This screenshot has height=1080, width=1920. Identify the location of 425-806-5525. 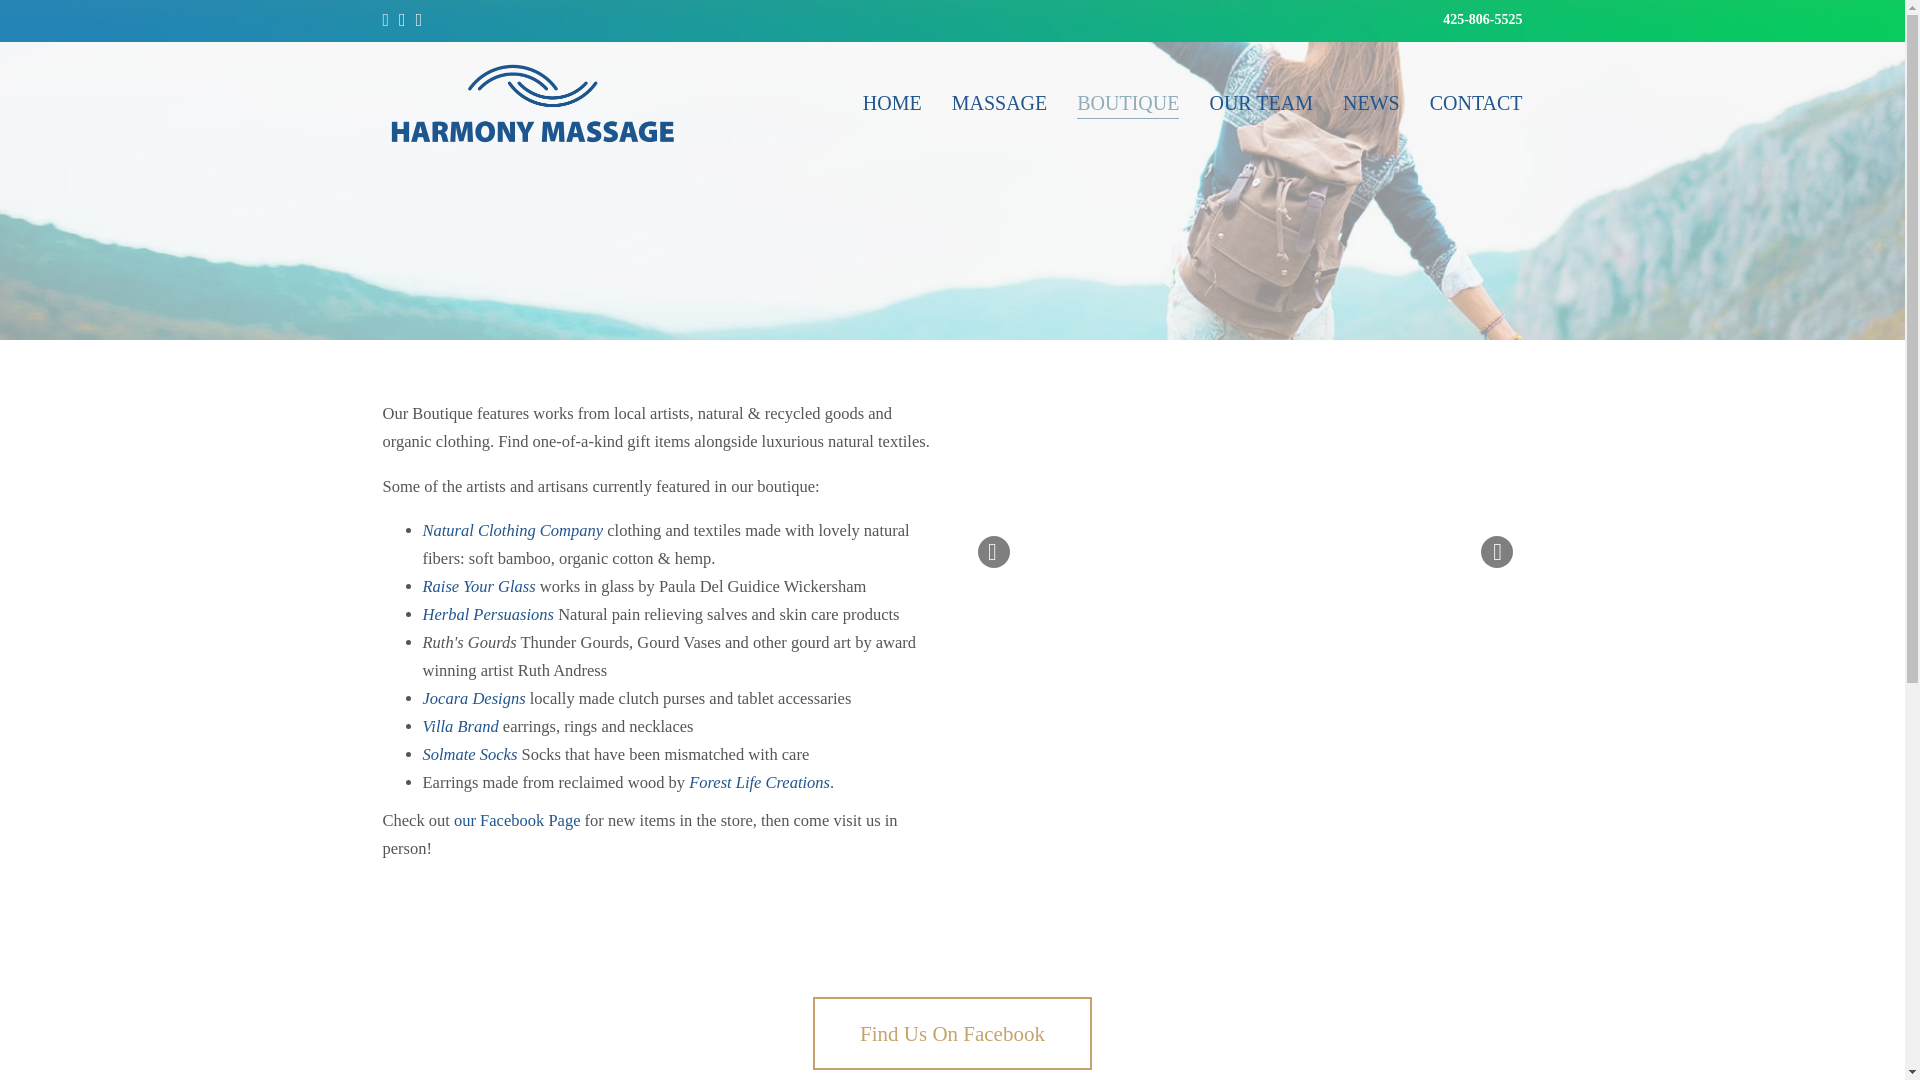
(1482, 19).